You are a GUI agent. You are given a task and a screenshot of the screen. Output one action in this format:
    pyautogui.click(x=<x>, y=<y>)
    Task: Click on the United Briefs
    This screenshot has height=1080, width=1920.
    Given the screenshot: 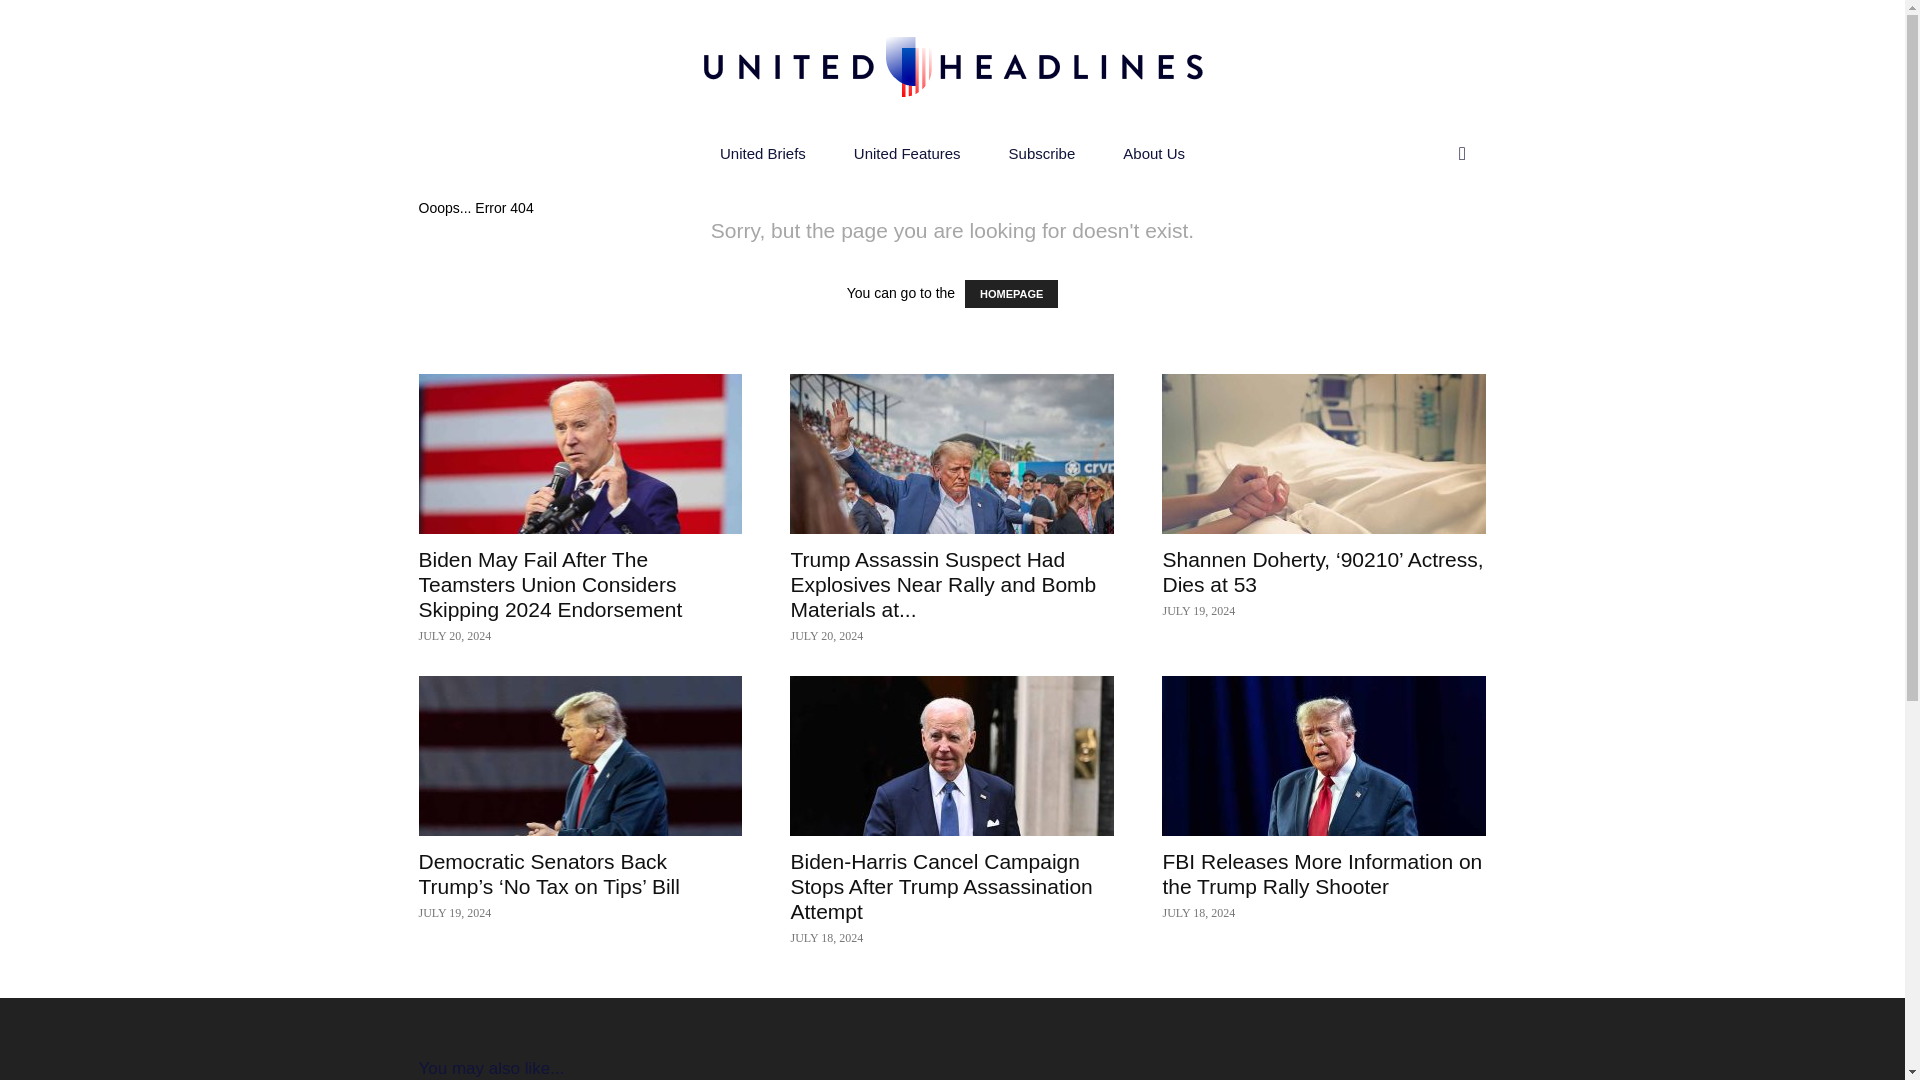 What is the action you would take?
    pyautogui.click(x=762, y=154)
    